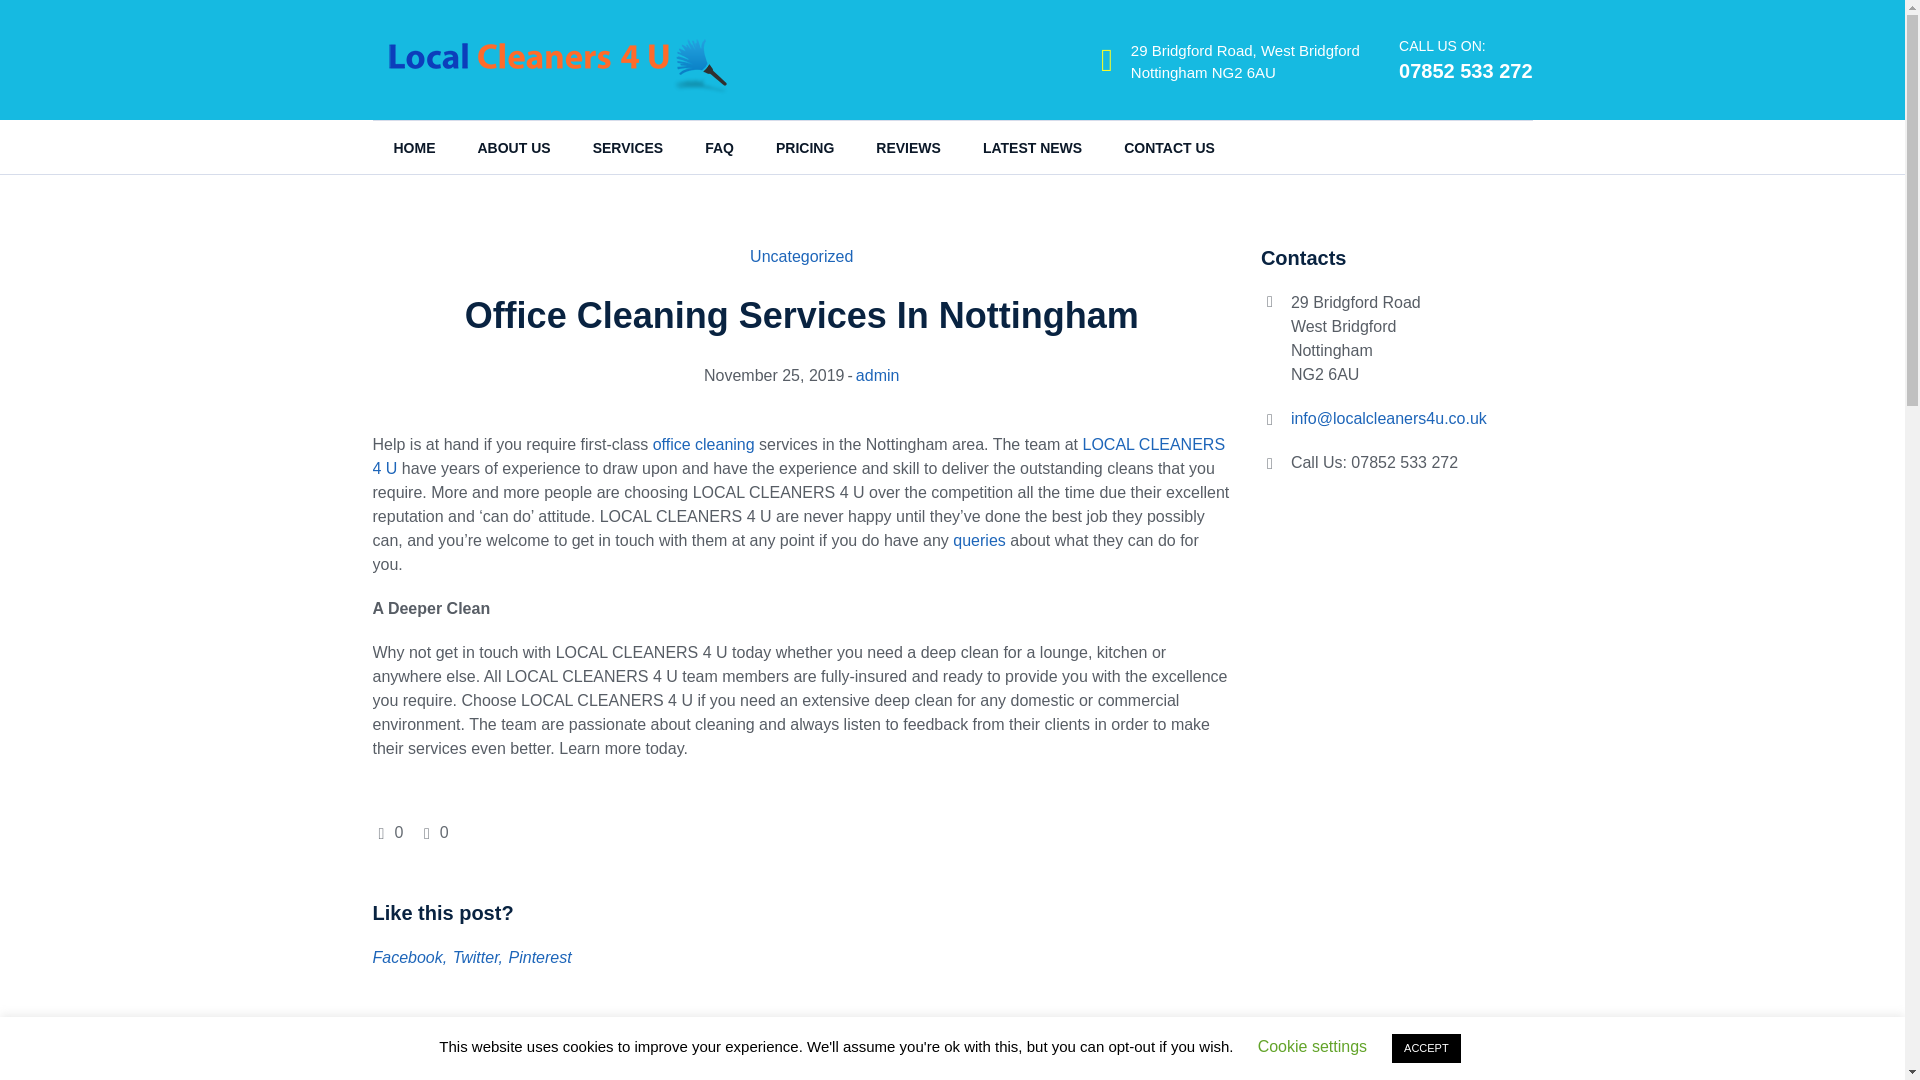 This screenshot has height=1080, width=1920. I want to click on Uncategorized, so click(801, 256).